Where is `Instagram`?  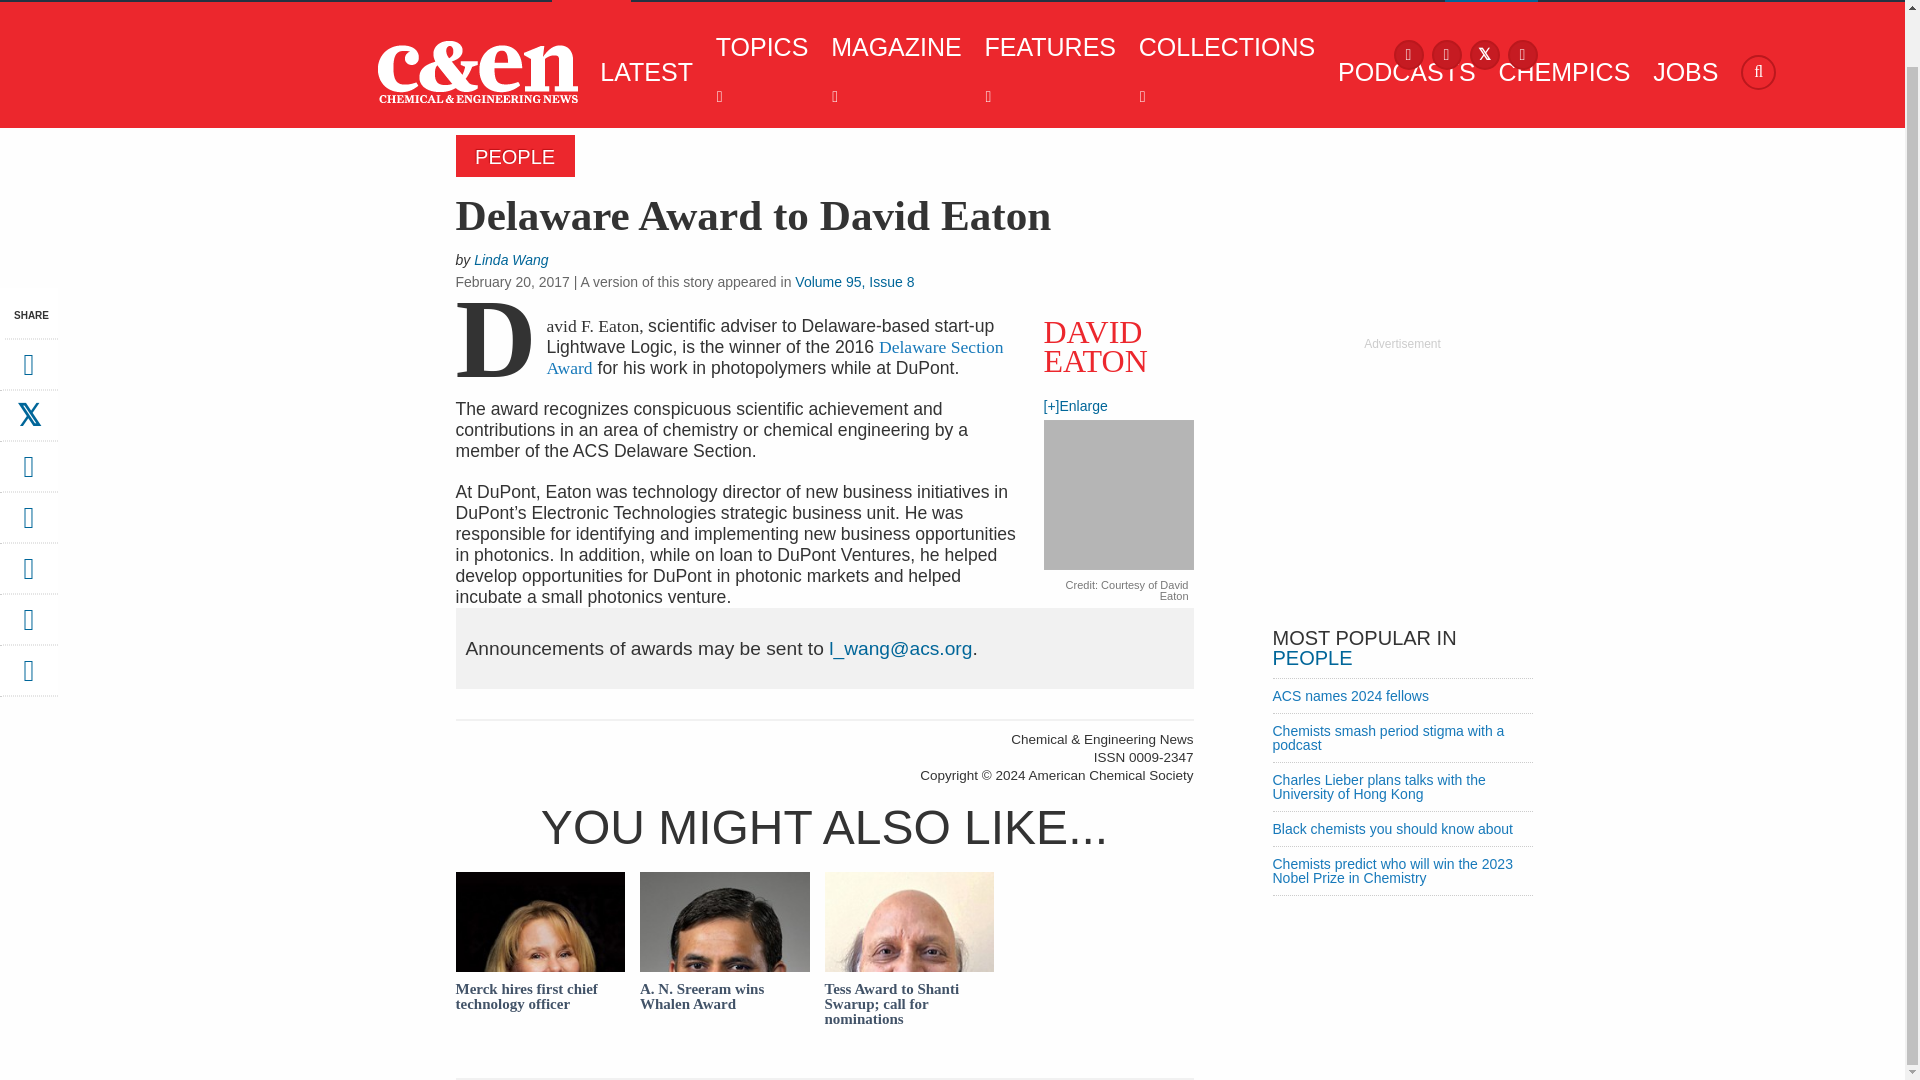 Instagram is located at coordinates (1446, 53).